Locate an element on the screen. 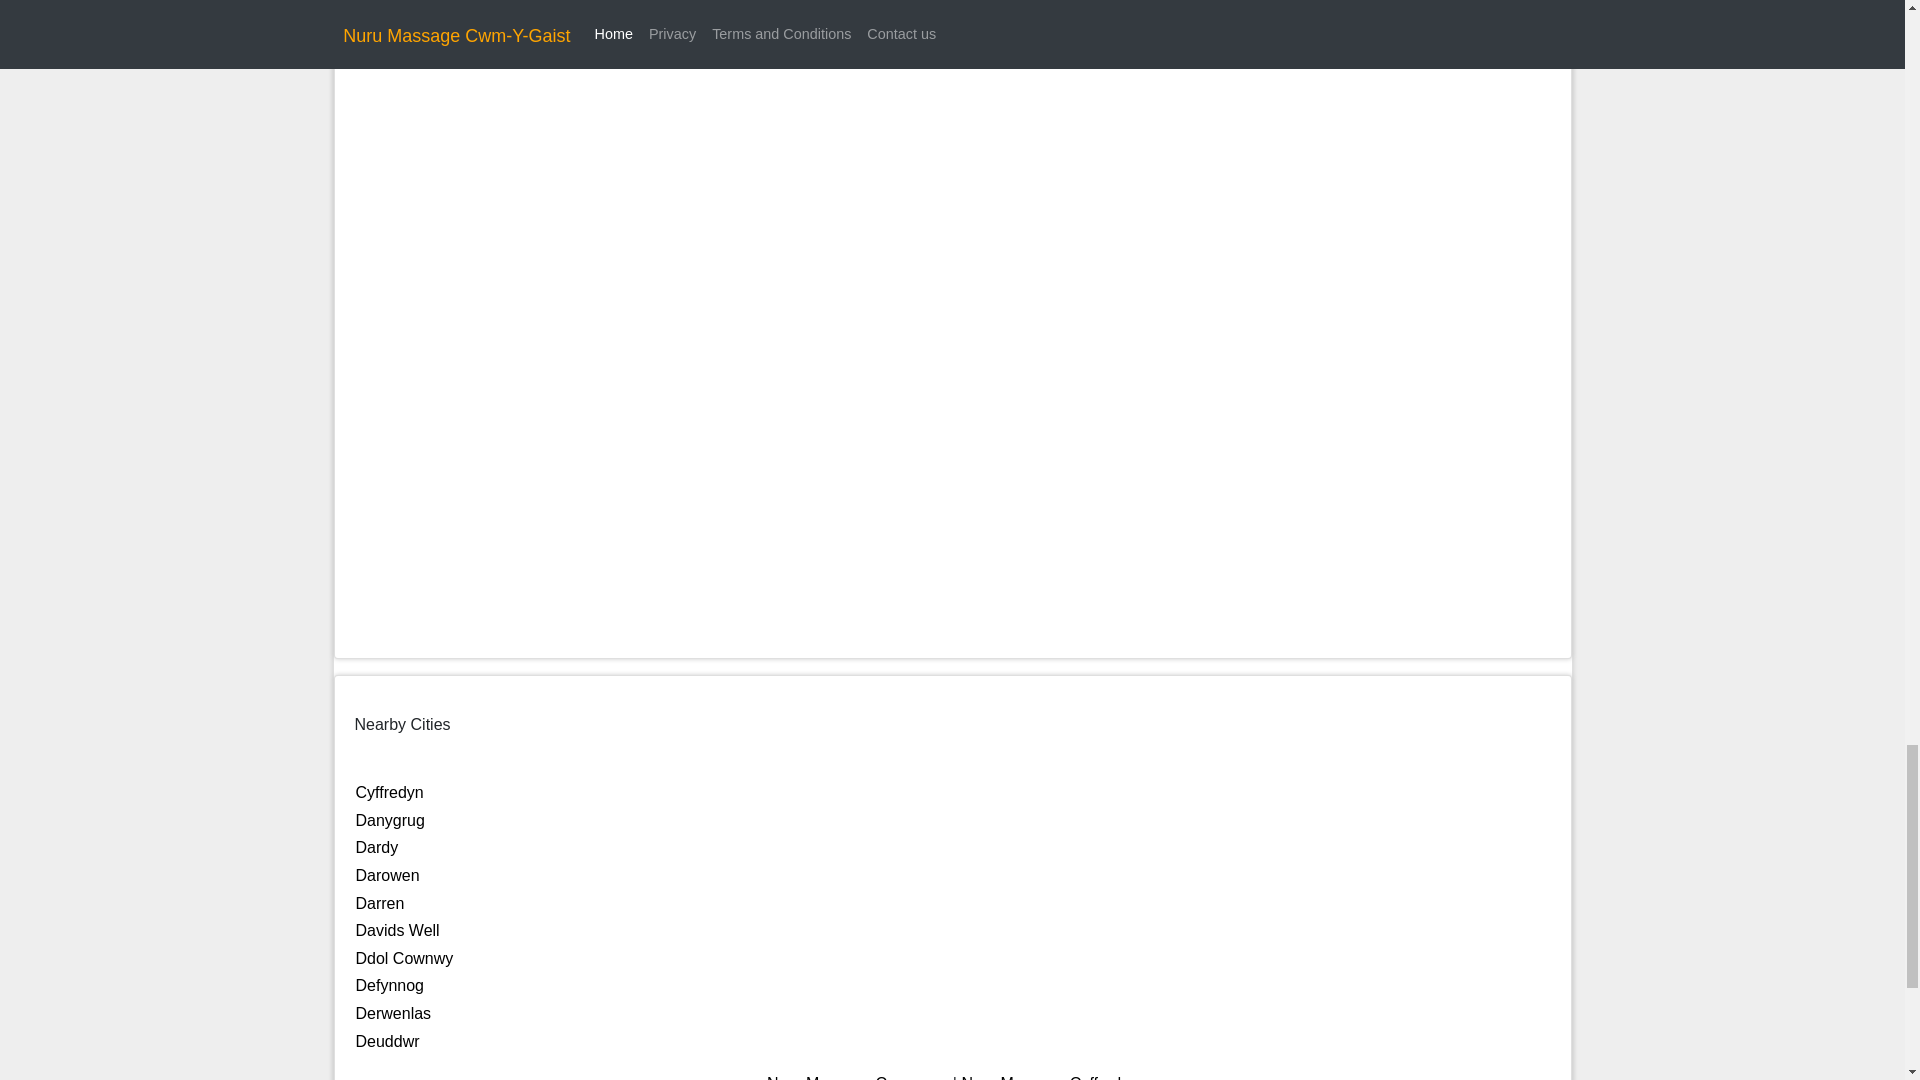  Danygrug is located at coordinates (390, 820).